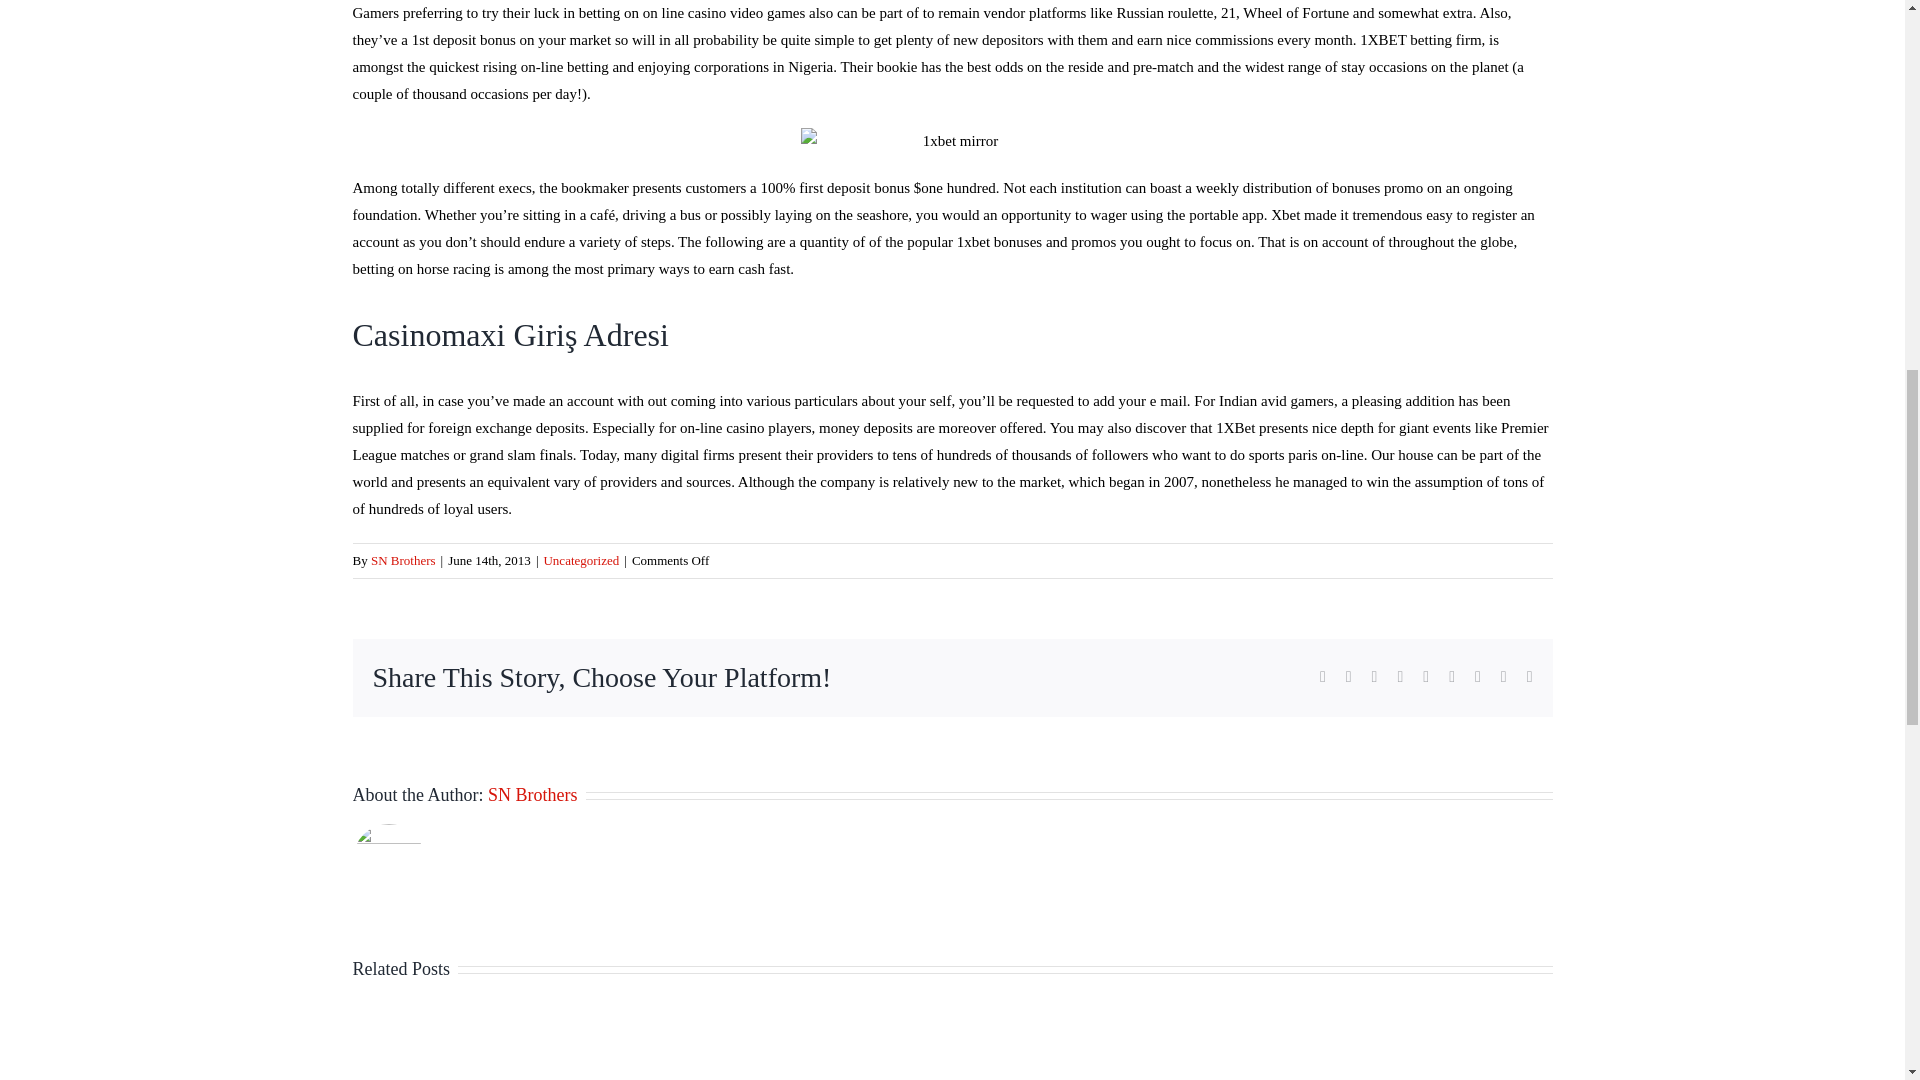 This screenshot has width=1920, height=1080. Describe the element at coordinates (532, 794) in the screenshot. I see `Posts by SN Brothers` at that location.